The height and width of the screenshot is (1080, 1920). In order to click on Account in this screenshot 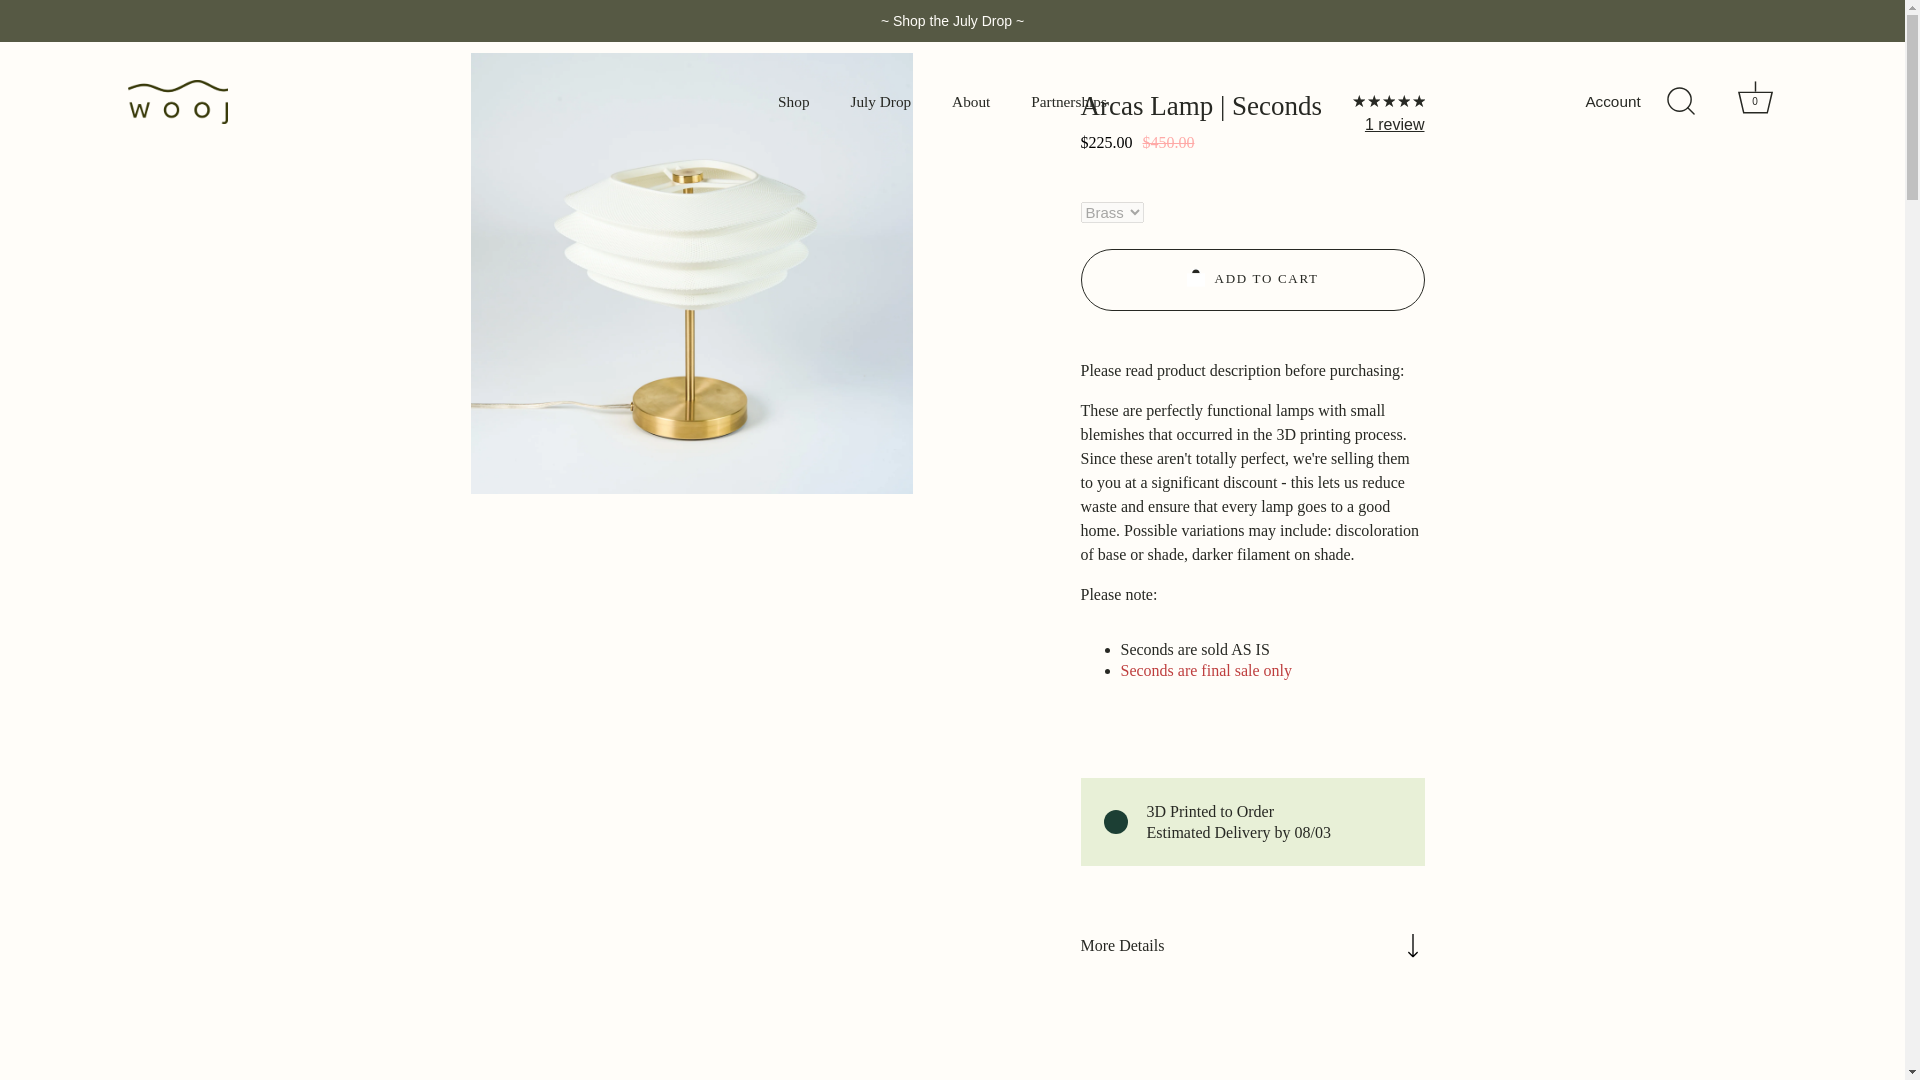, I will do `click(1630, 102)`.